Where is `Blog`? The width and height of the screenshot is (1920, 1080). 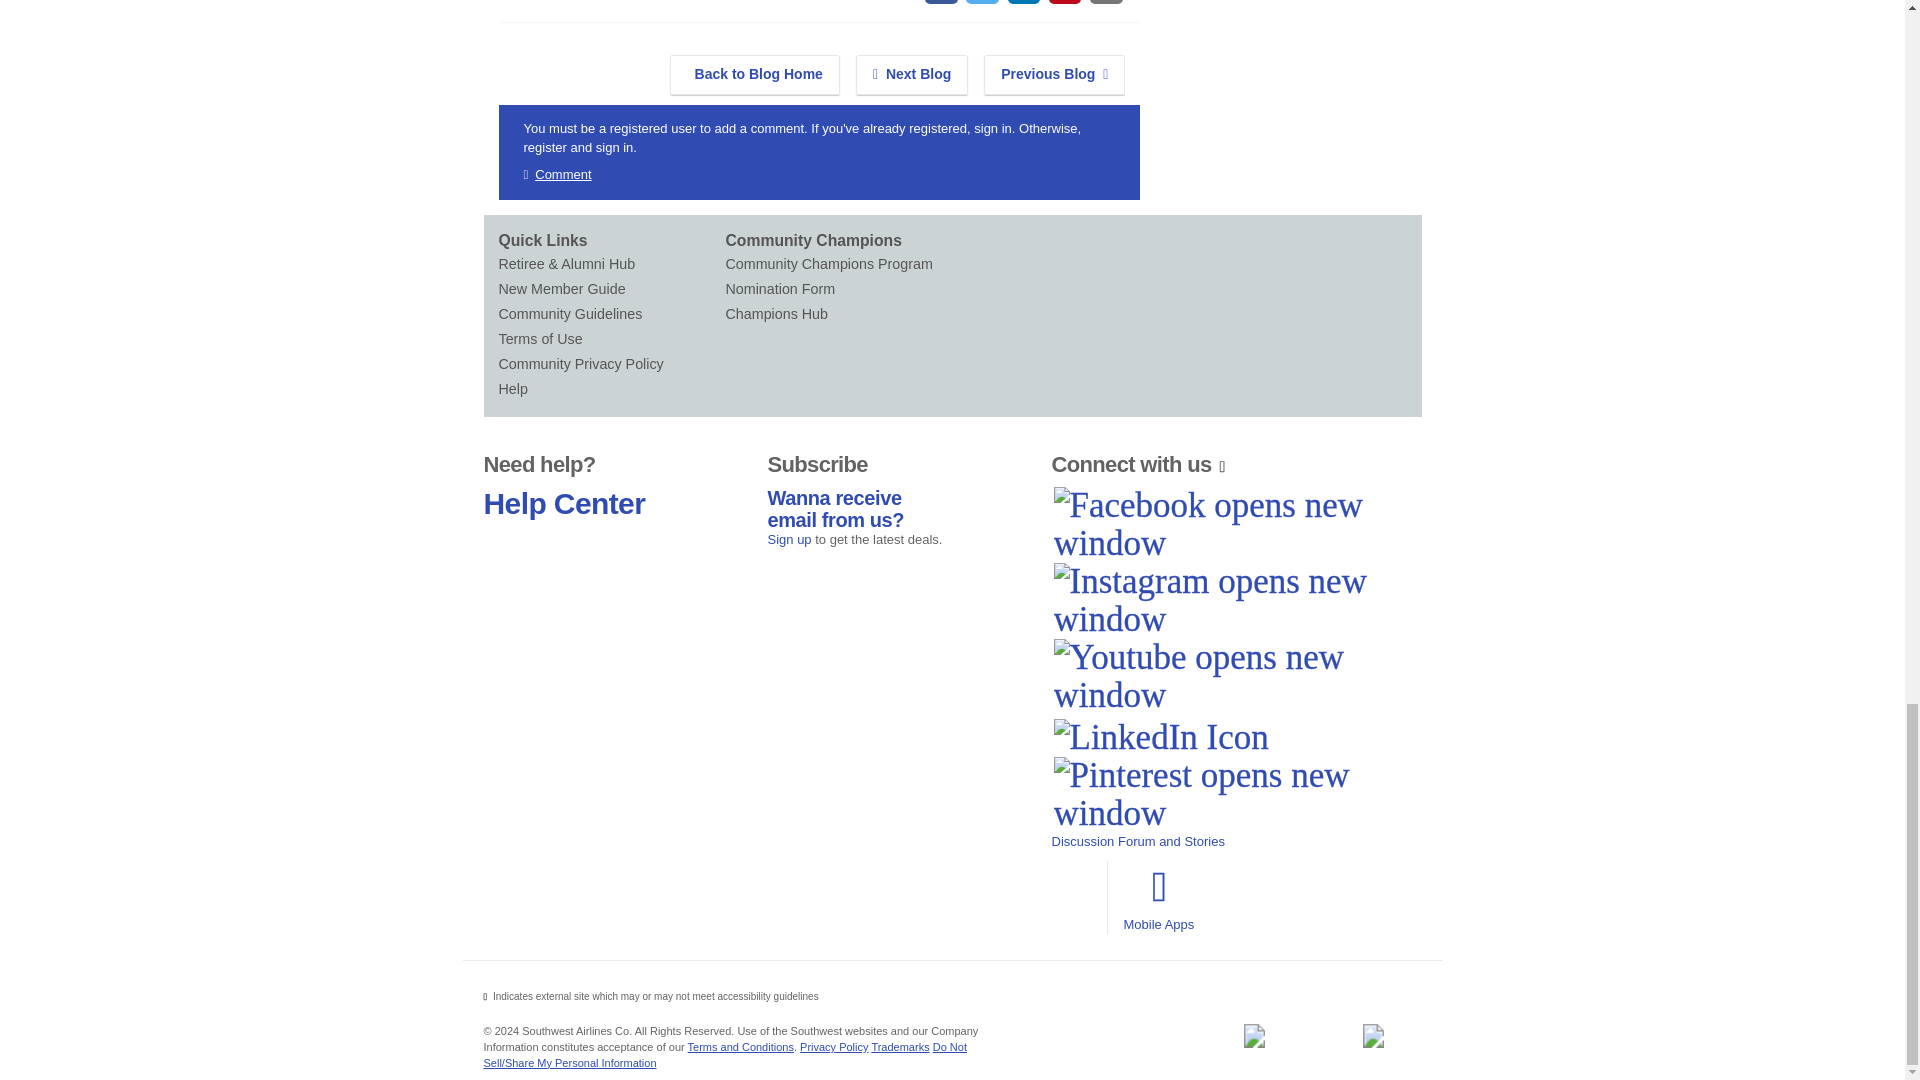 Blog is located at coordinates (755, 75).